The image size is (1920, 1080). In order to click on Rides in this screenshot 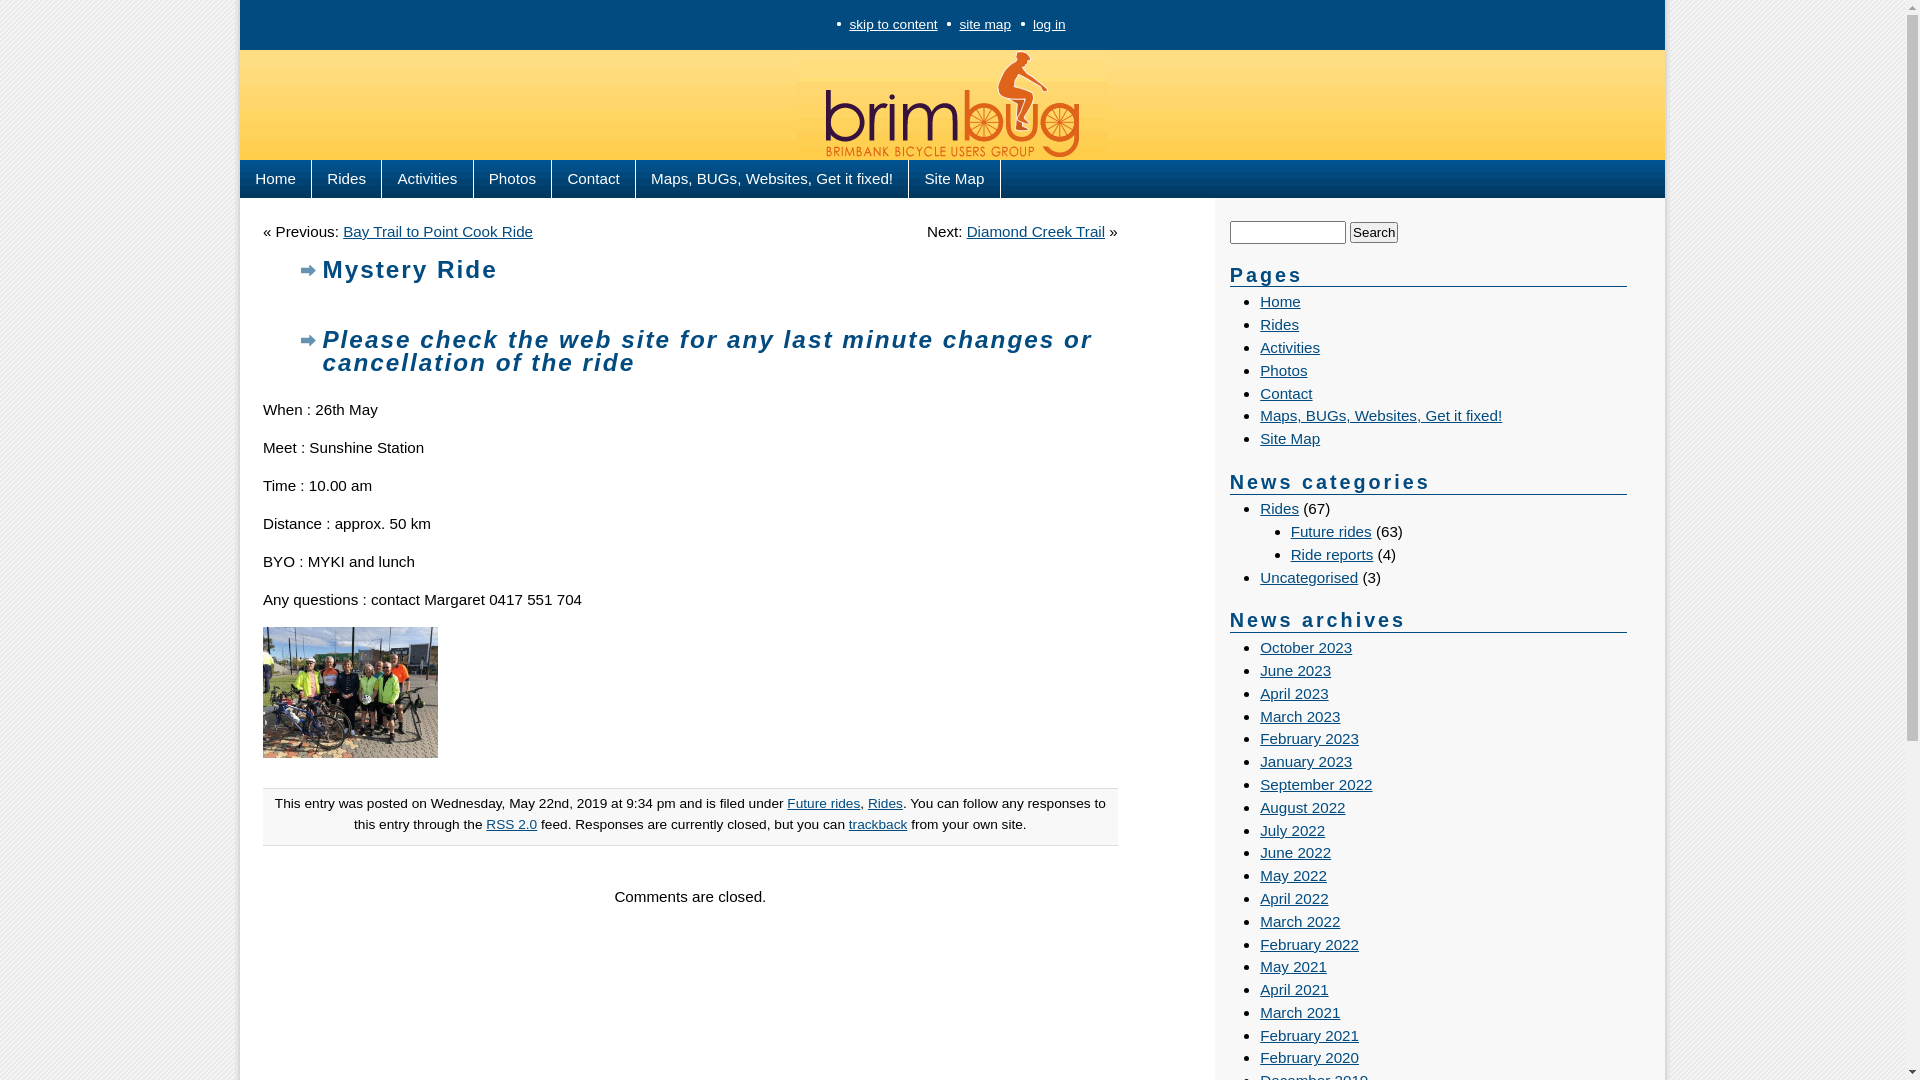, I will do `click(1280, 508)`.